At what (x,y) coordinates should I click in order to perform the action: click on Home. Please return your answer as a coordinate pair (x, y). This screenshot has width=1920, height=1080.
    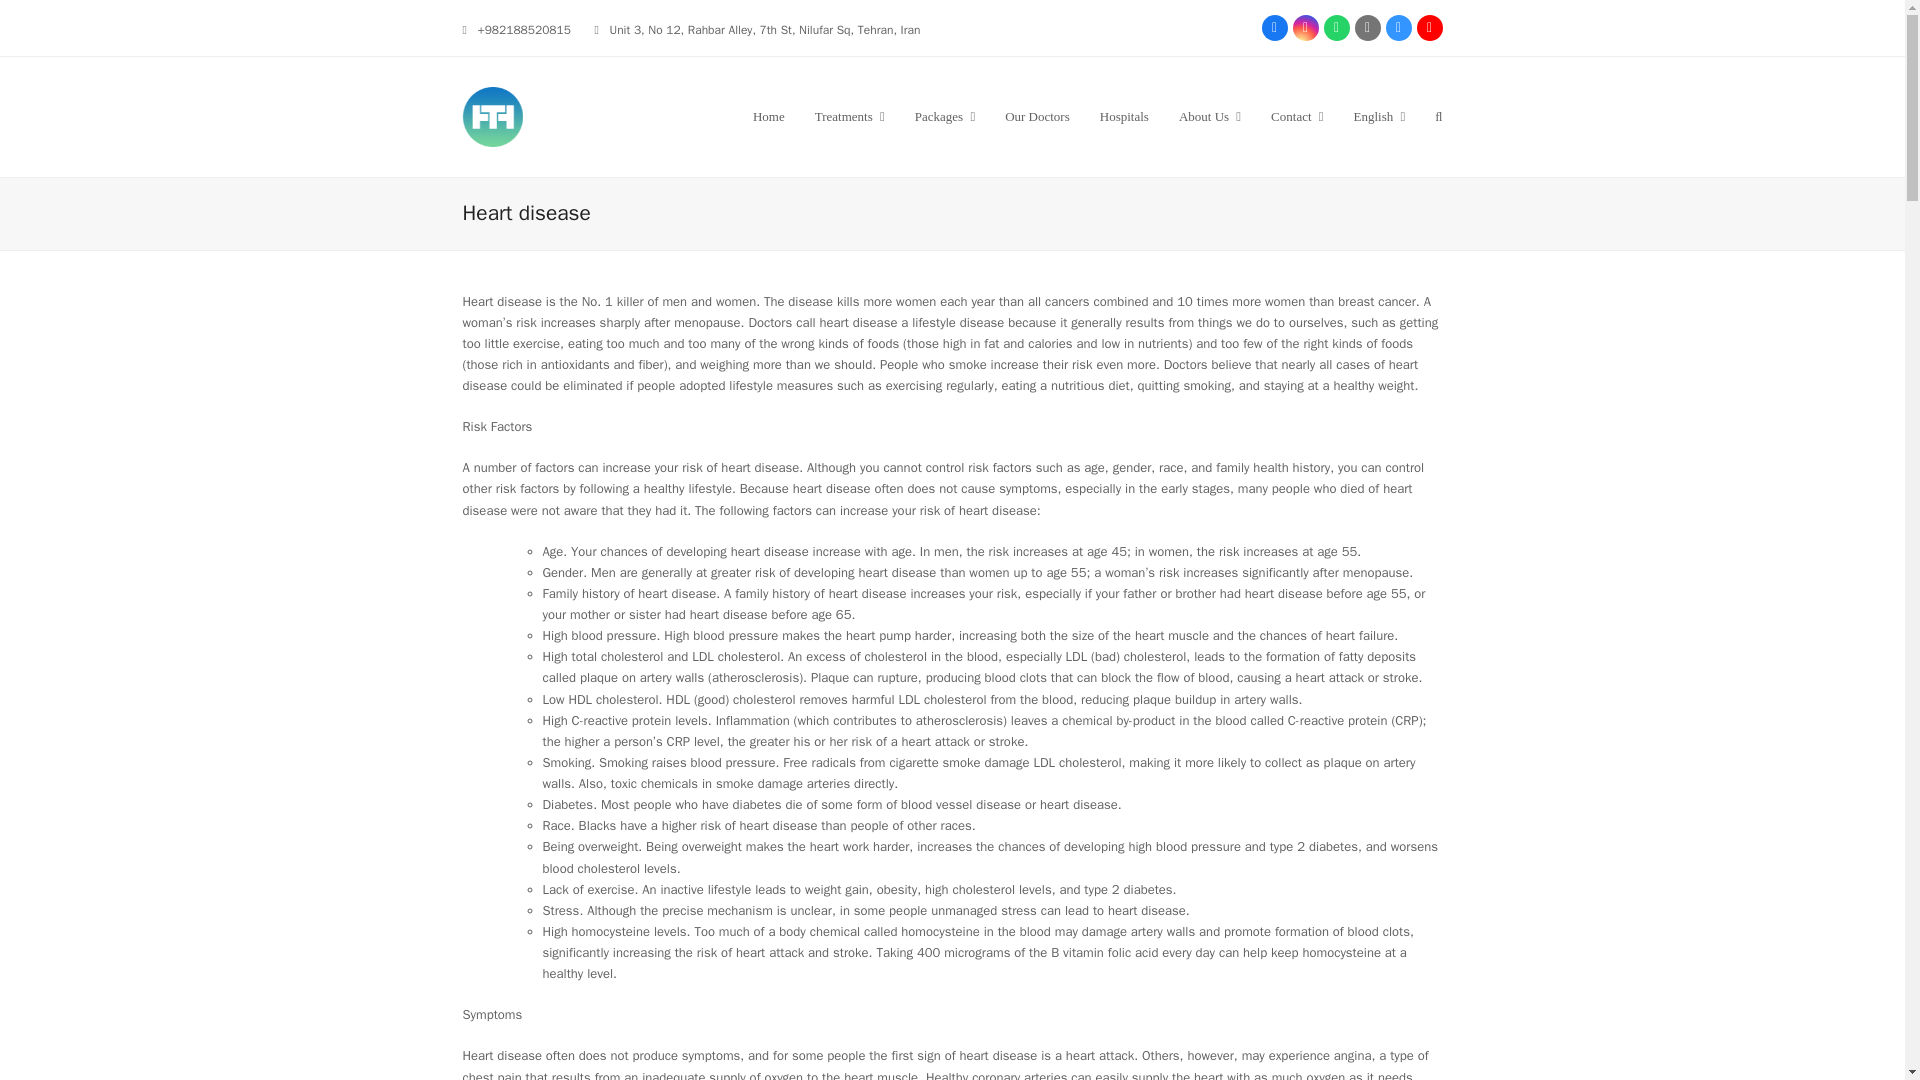
    Looking at the image, I should click on (768, 116).